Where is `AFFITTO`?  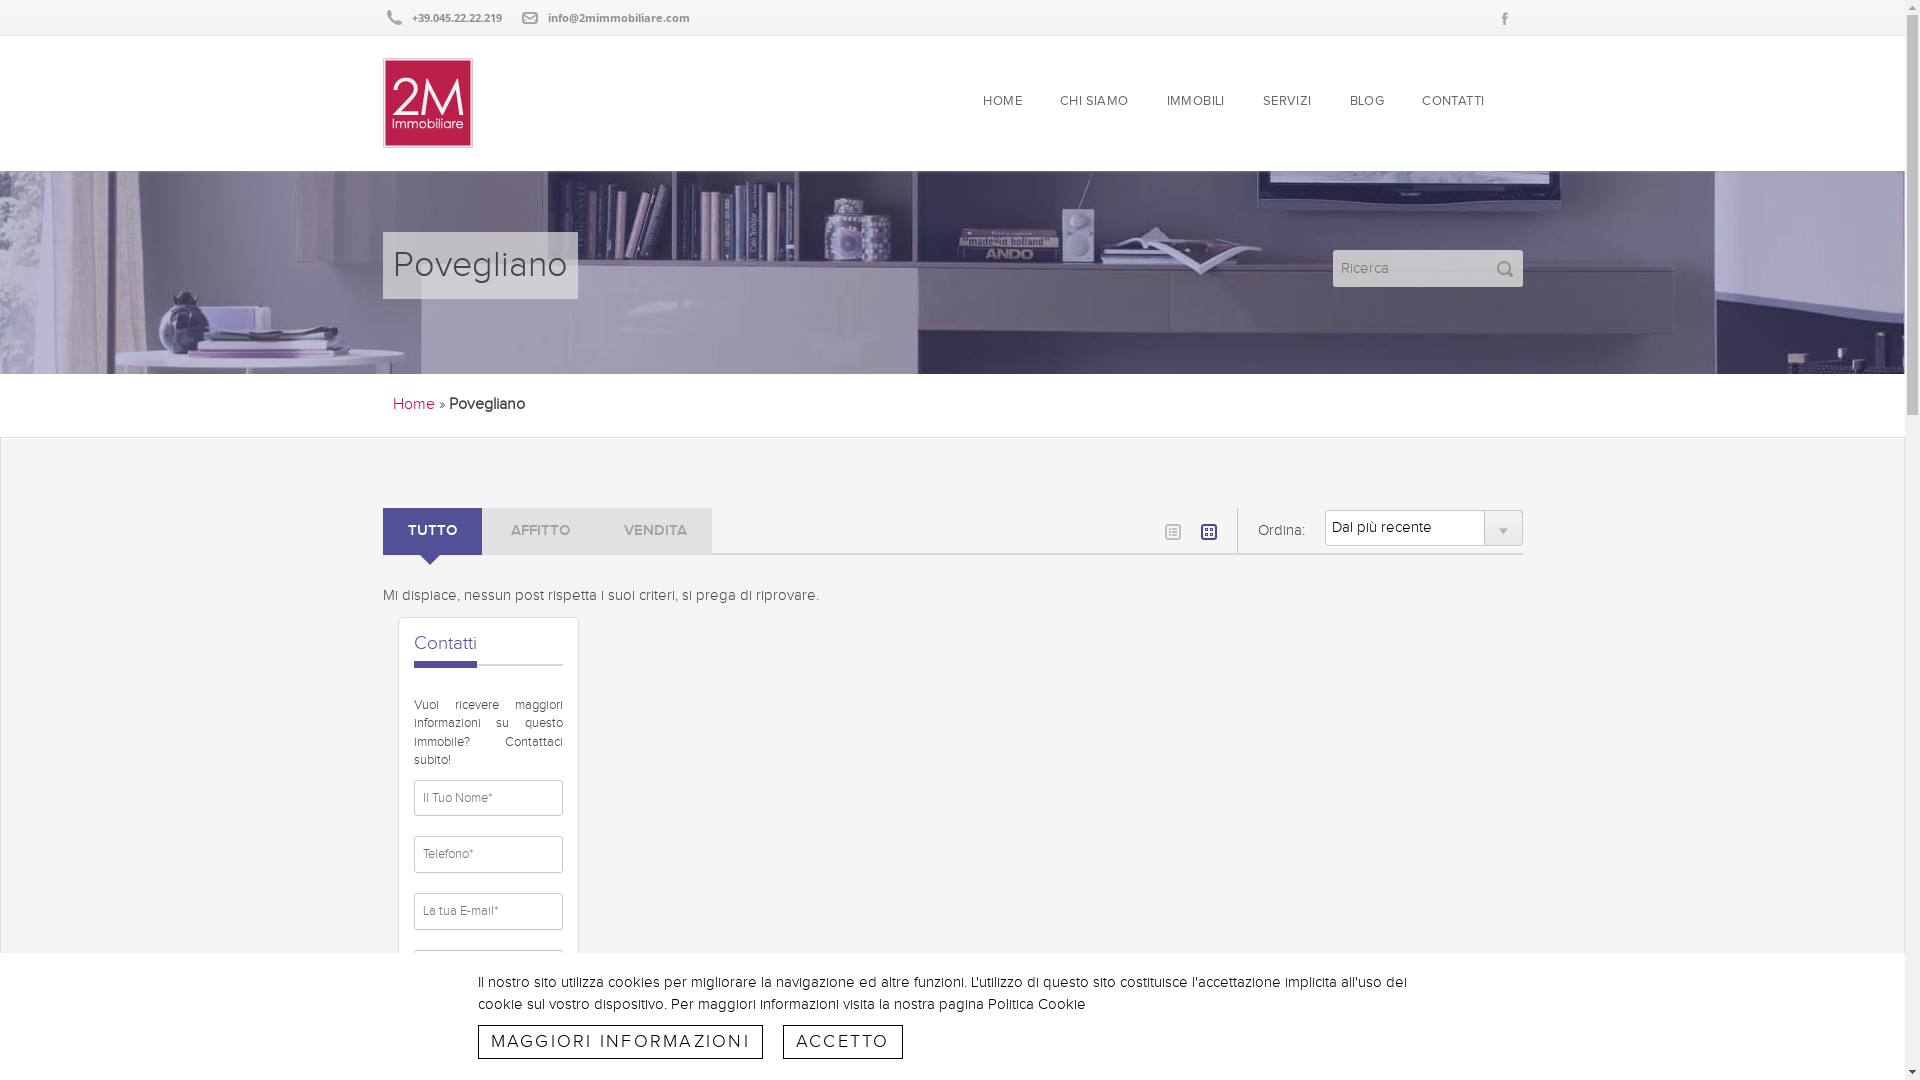 AFFITTO is located at coordinates (540, 532).